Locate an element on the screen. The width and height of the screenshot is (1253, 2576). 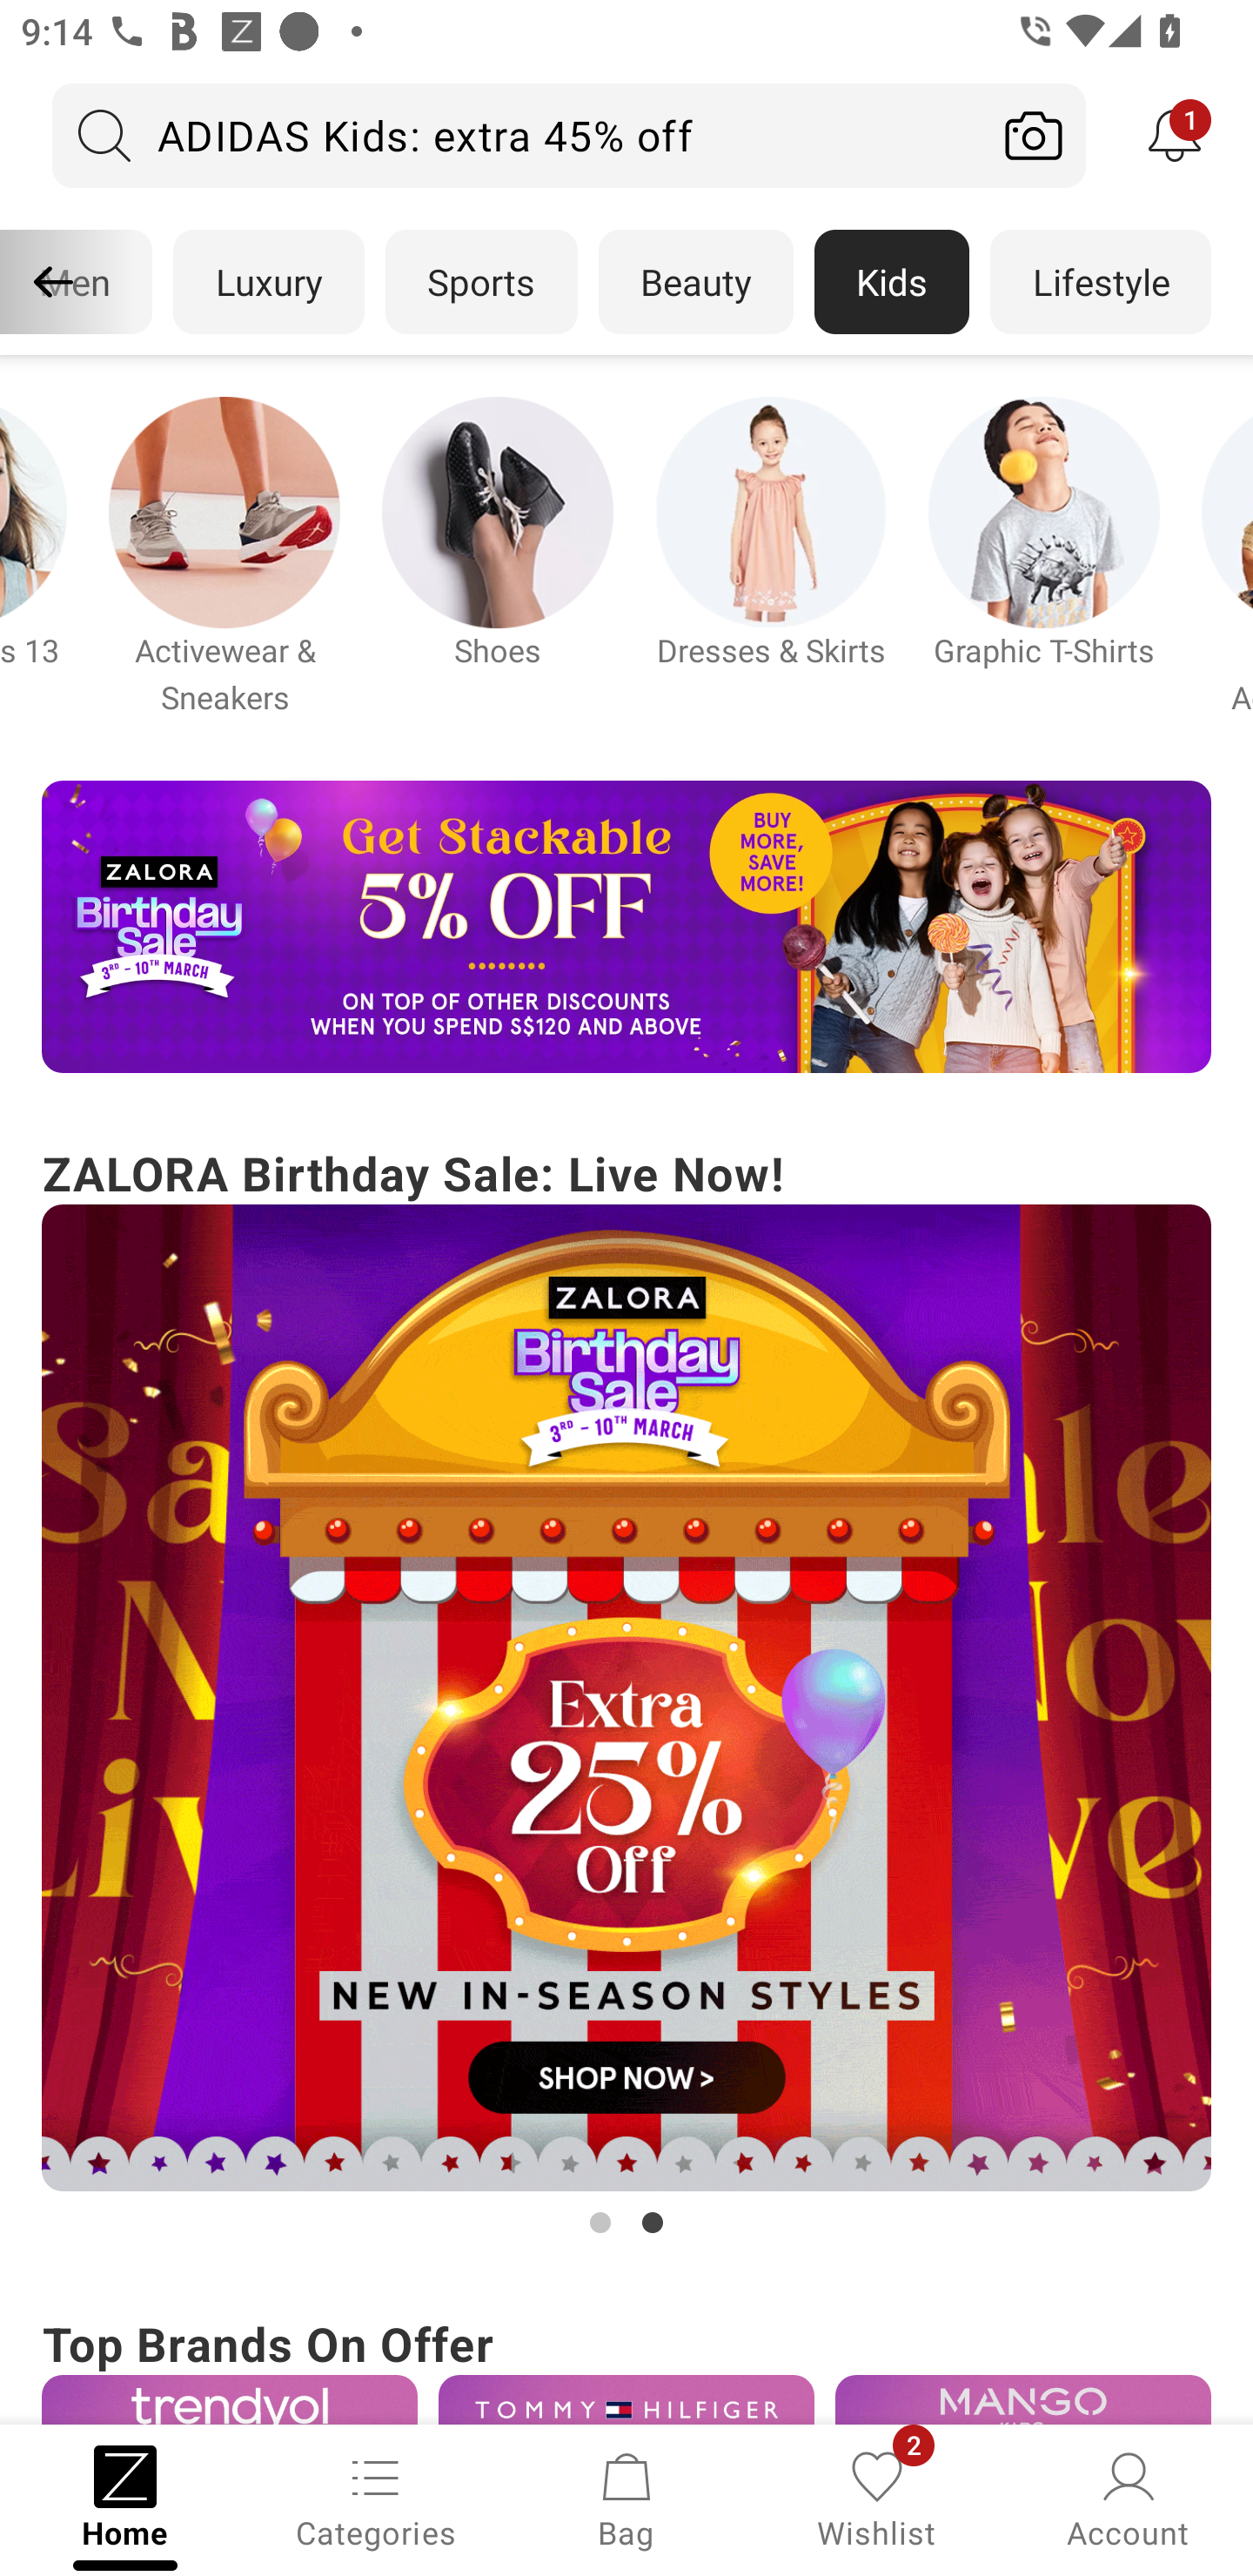
Kids is located at coordinates (892, 282).